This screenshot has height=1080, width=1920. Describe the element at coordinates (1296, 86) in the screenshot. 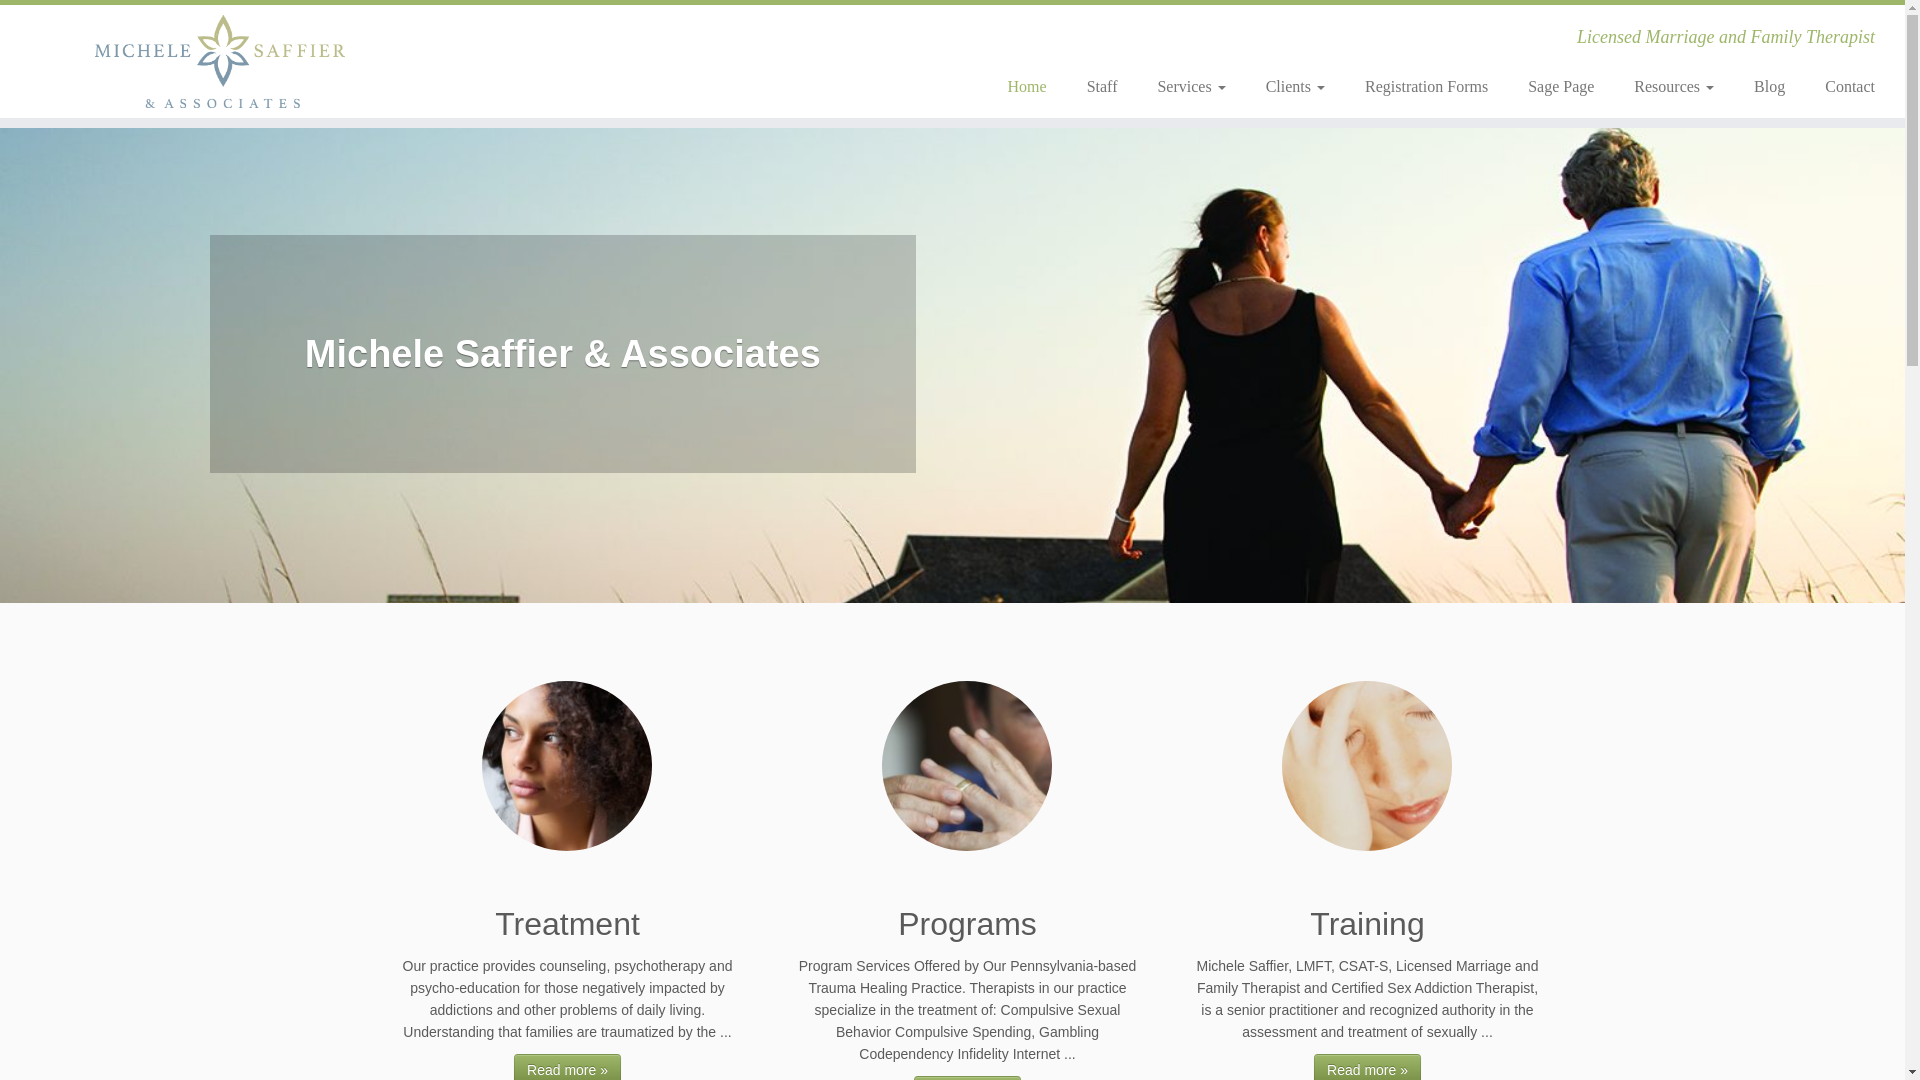

I see `Clients` at that location.